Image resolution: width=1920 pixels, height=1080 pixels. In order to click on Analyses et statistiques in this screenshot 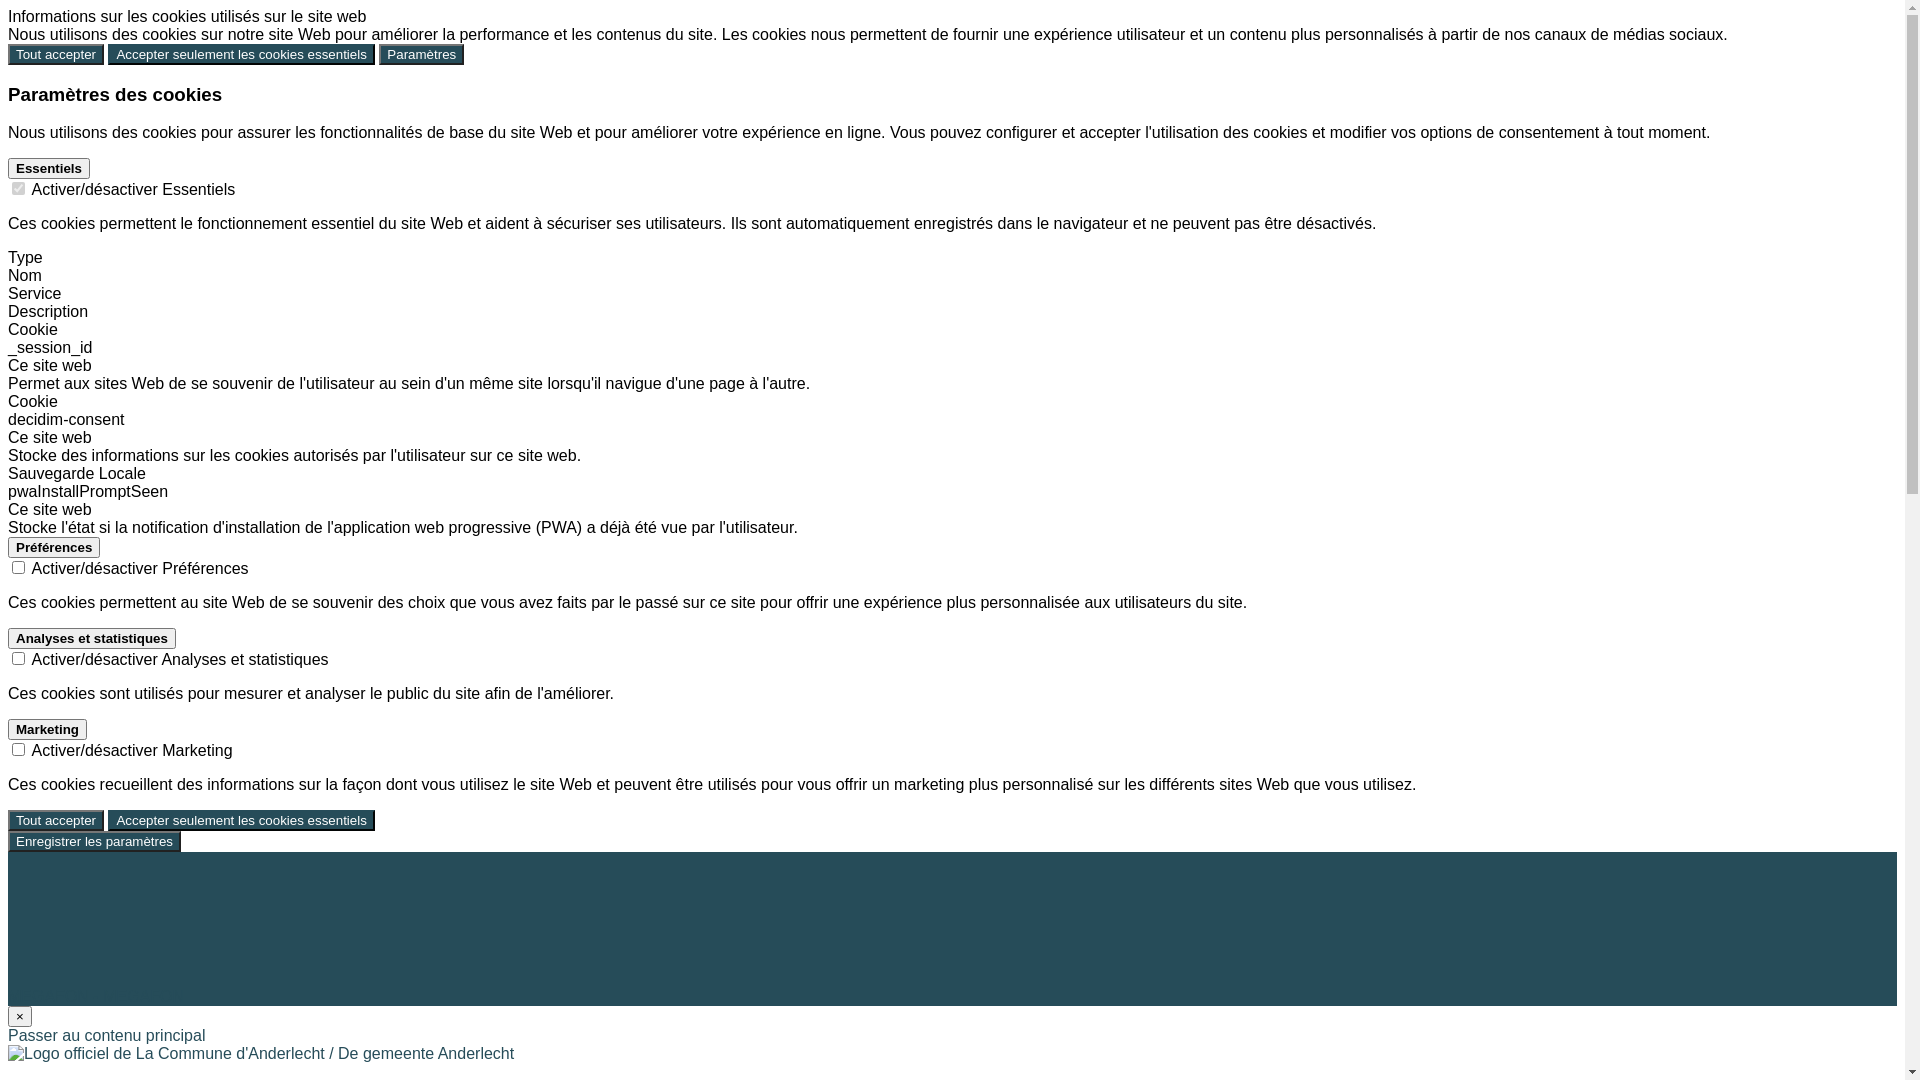, I will do `click(92, 638)`.